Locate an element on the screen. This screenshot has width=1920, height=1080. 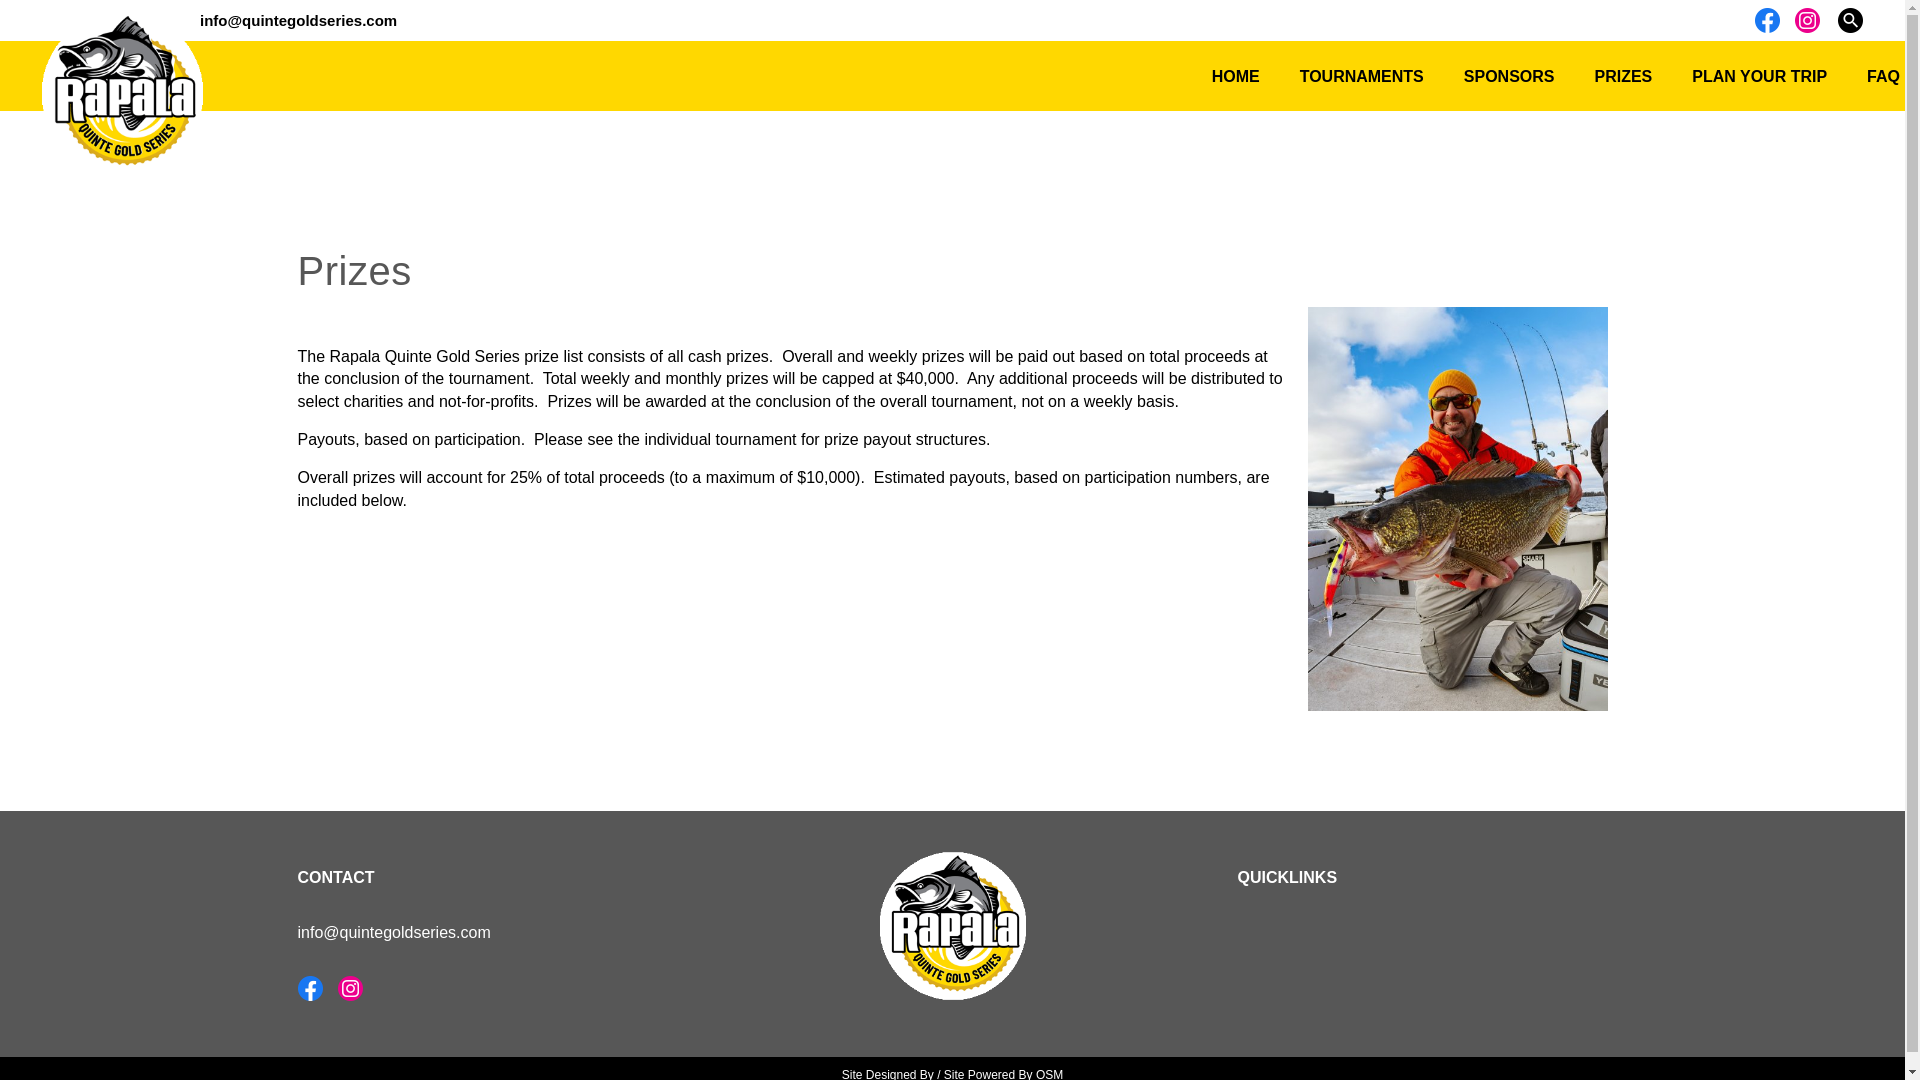
PRIZES is located at coordinates (1623, 76).